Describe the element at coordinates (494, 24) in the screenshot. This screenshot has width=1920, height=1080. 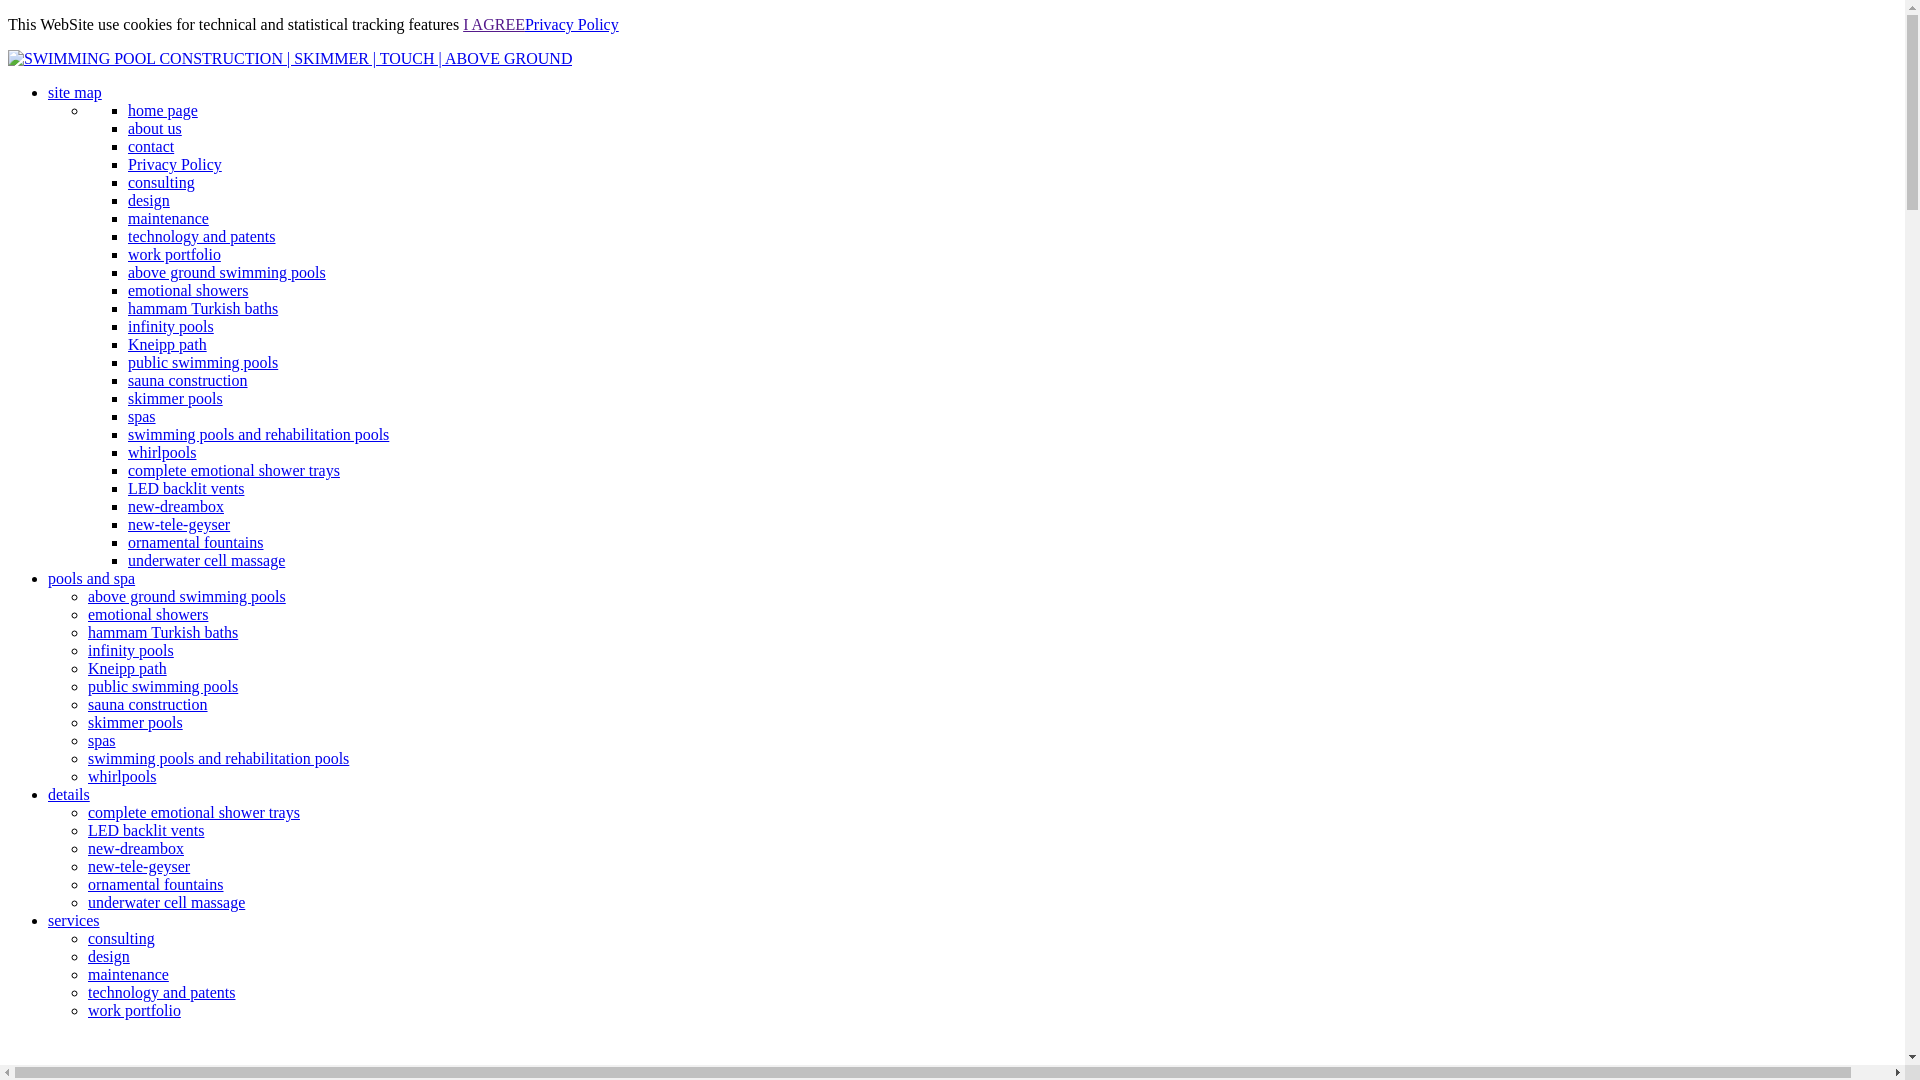
I see `I AGREE` at that location.